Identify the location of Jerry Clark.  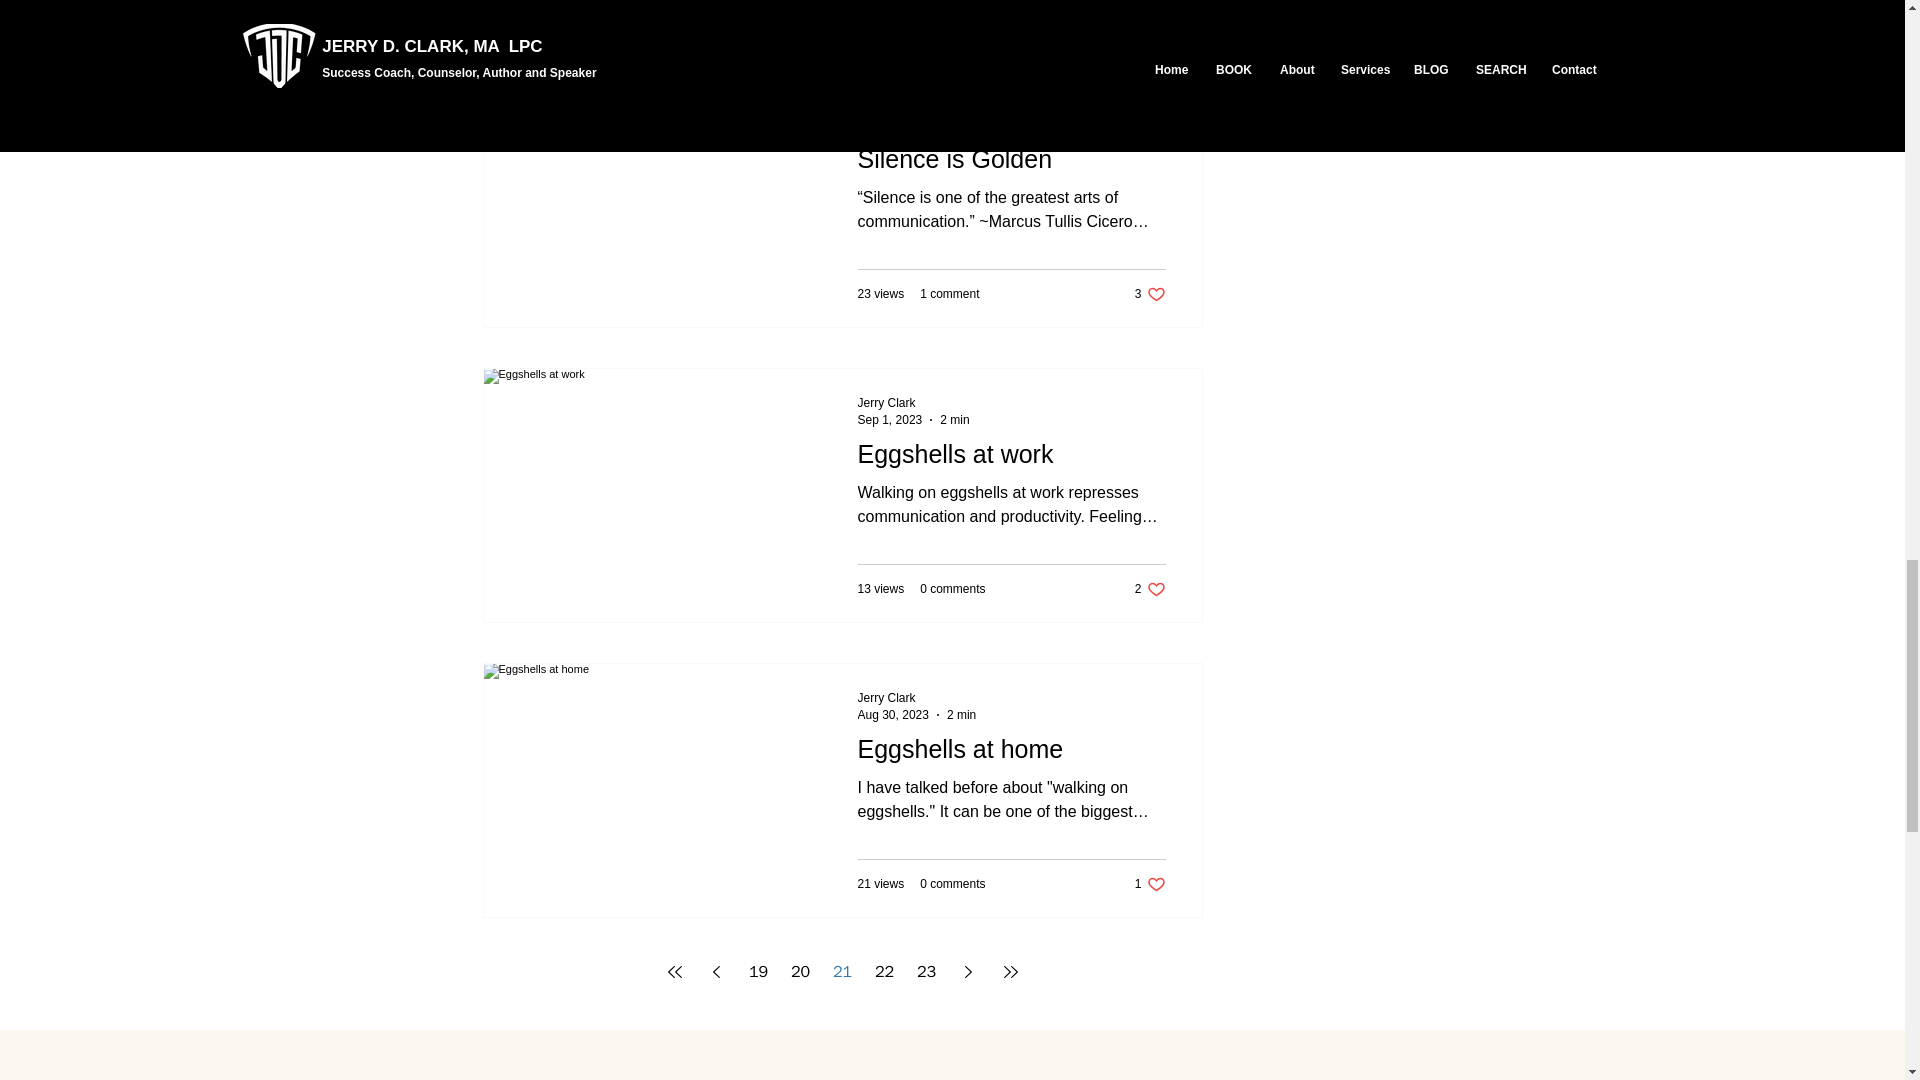
(918, 697).